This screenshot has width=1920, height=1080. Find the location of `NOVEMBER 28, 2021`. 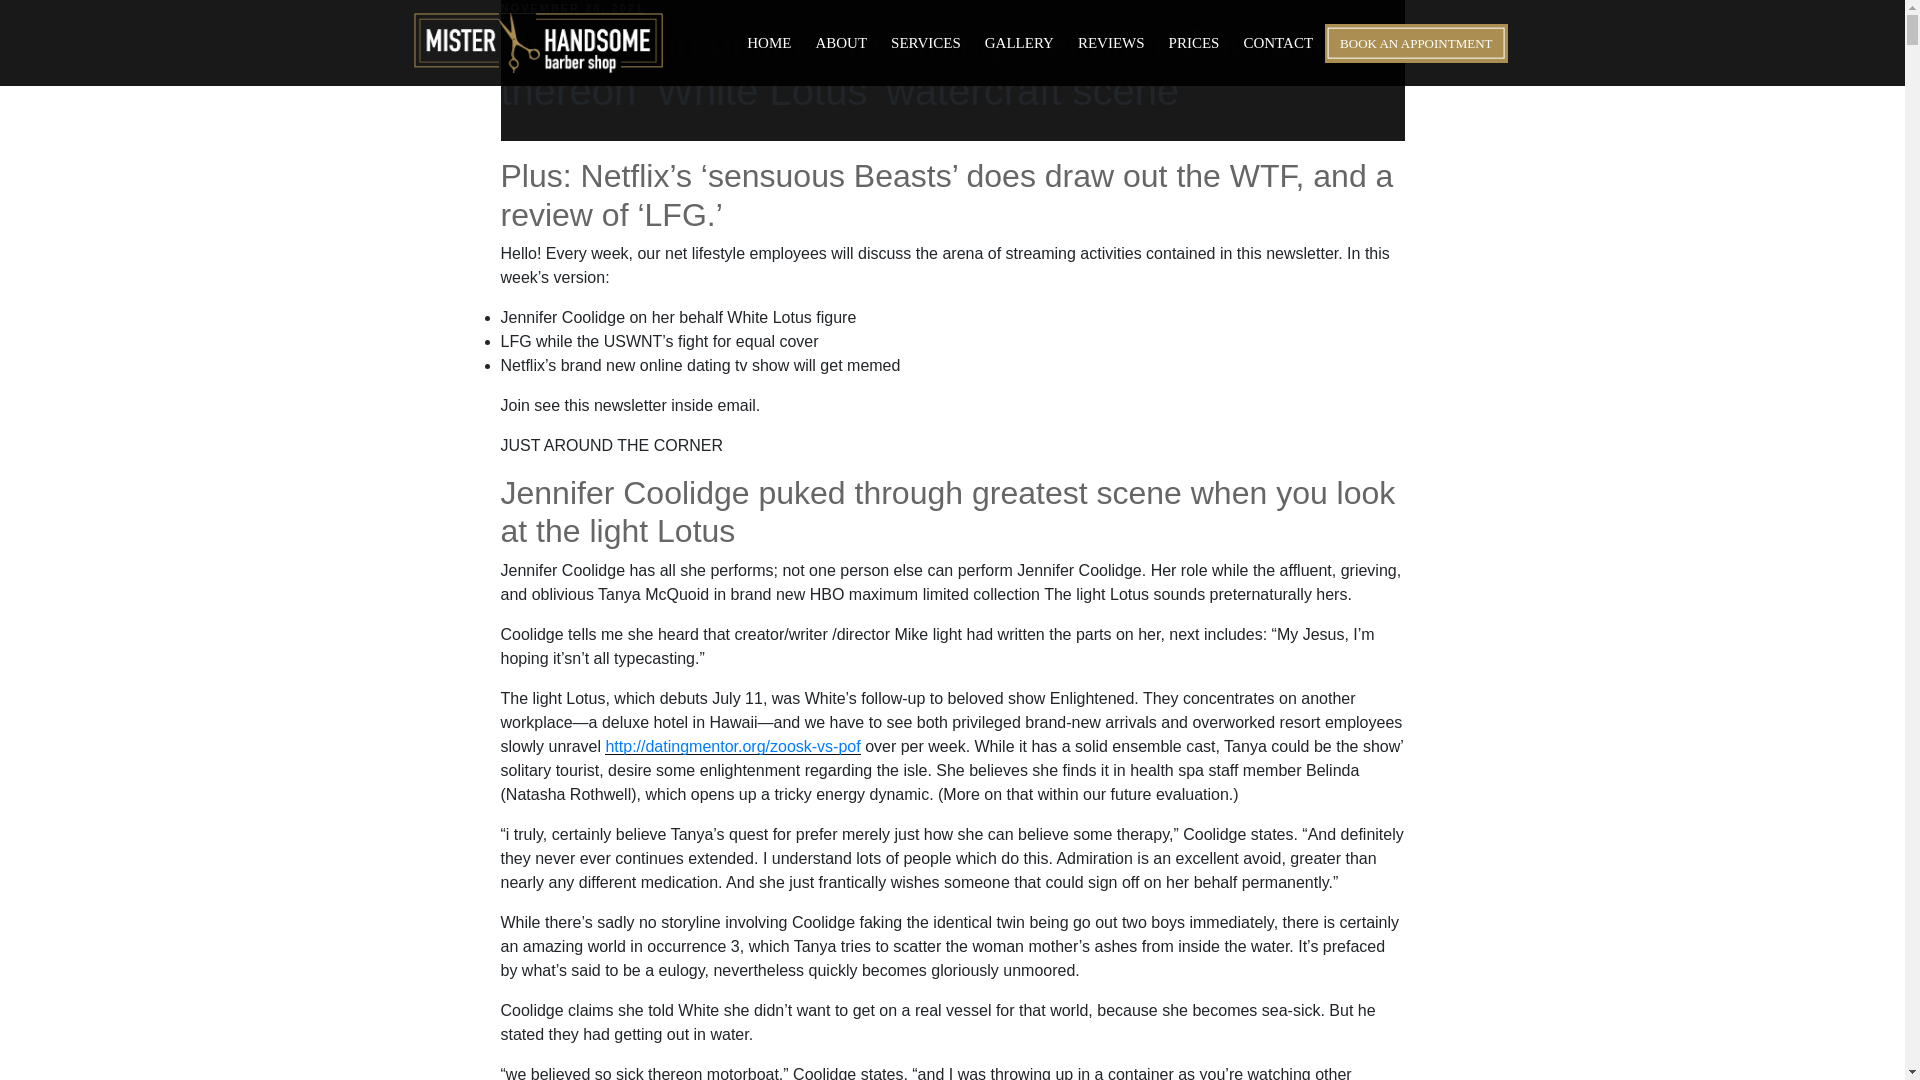

NOVEMBER 28, 2021 is located at coordinates (571, 8).